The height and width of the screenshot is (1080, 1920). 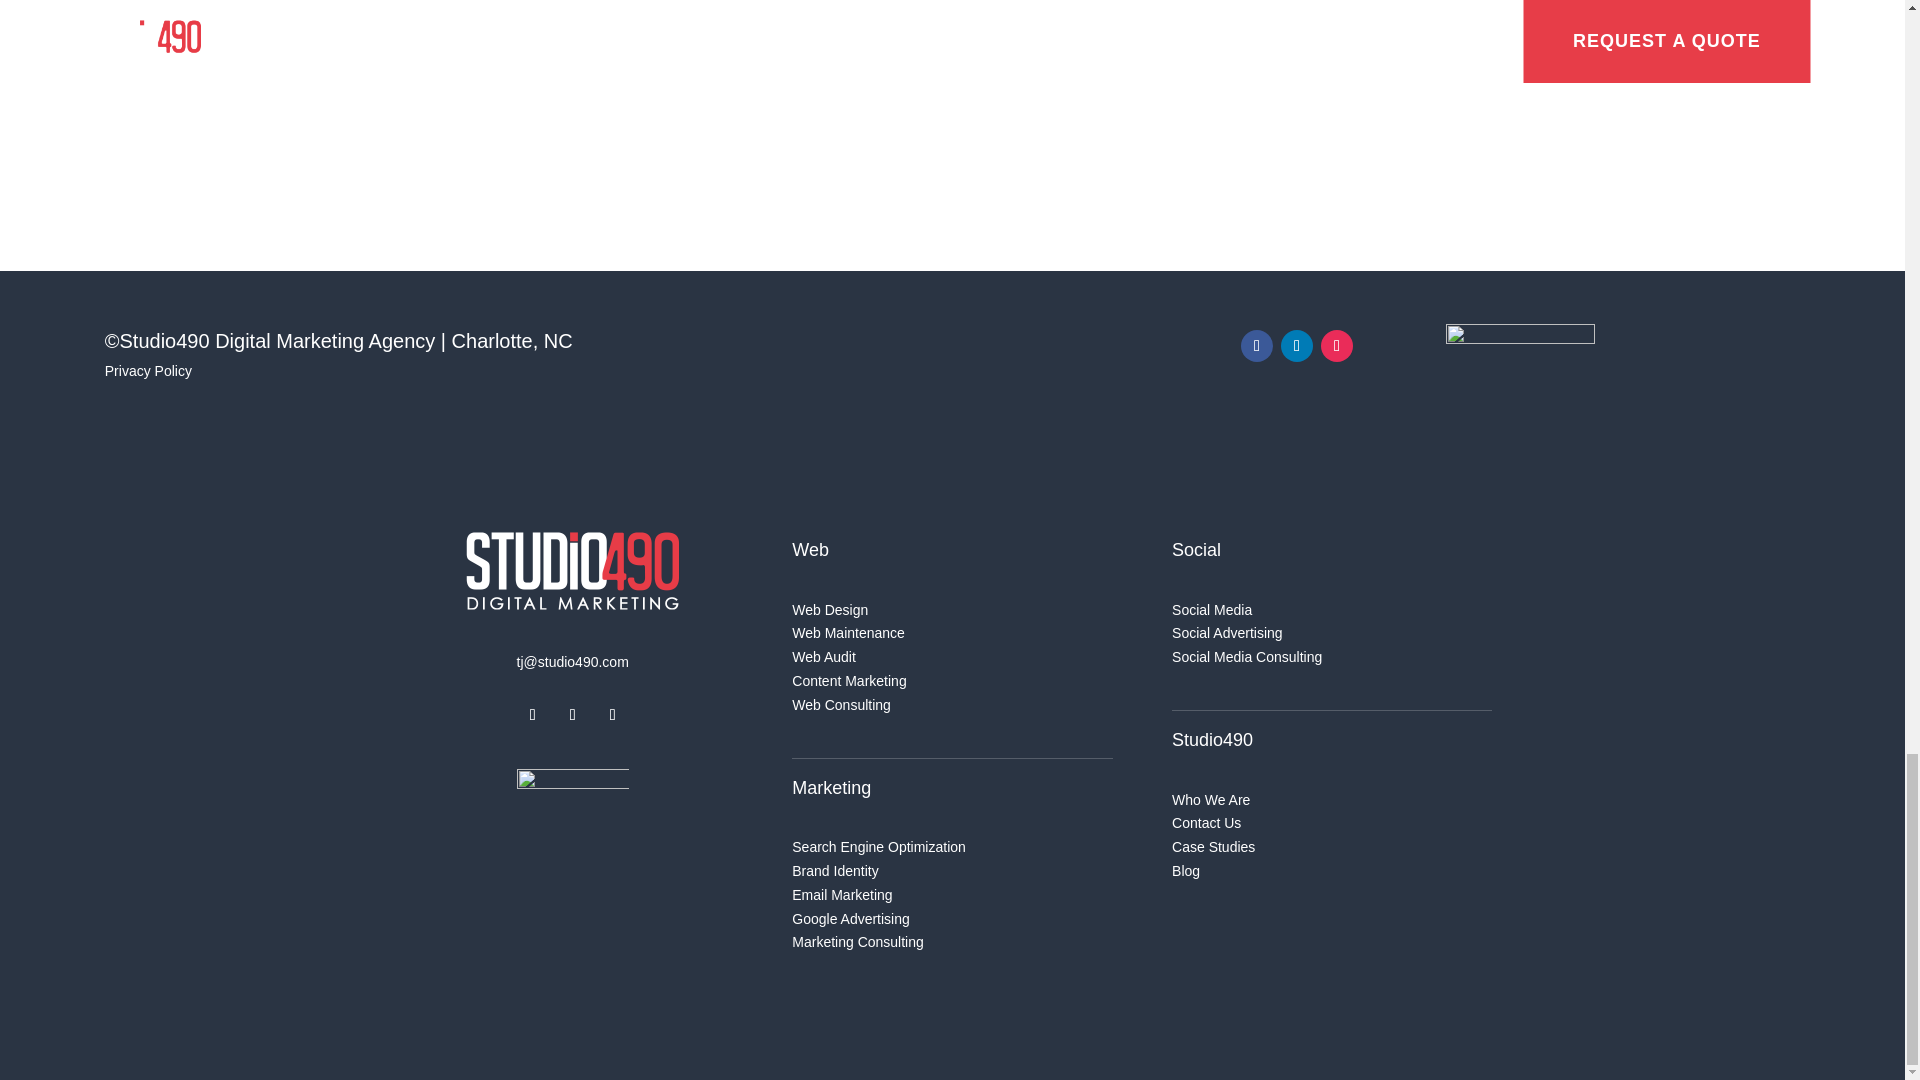 What do you see at coordinates (532, 714) in the screenshot?
I see `Follow on Facebook` at bounding box center [532, 714].